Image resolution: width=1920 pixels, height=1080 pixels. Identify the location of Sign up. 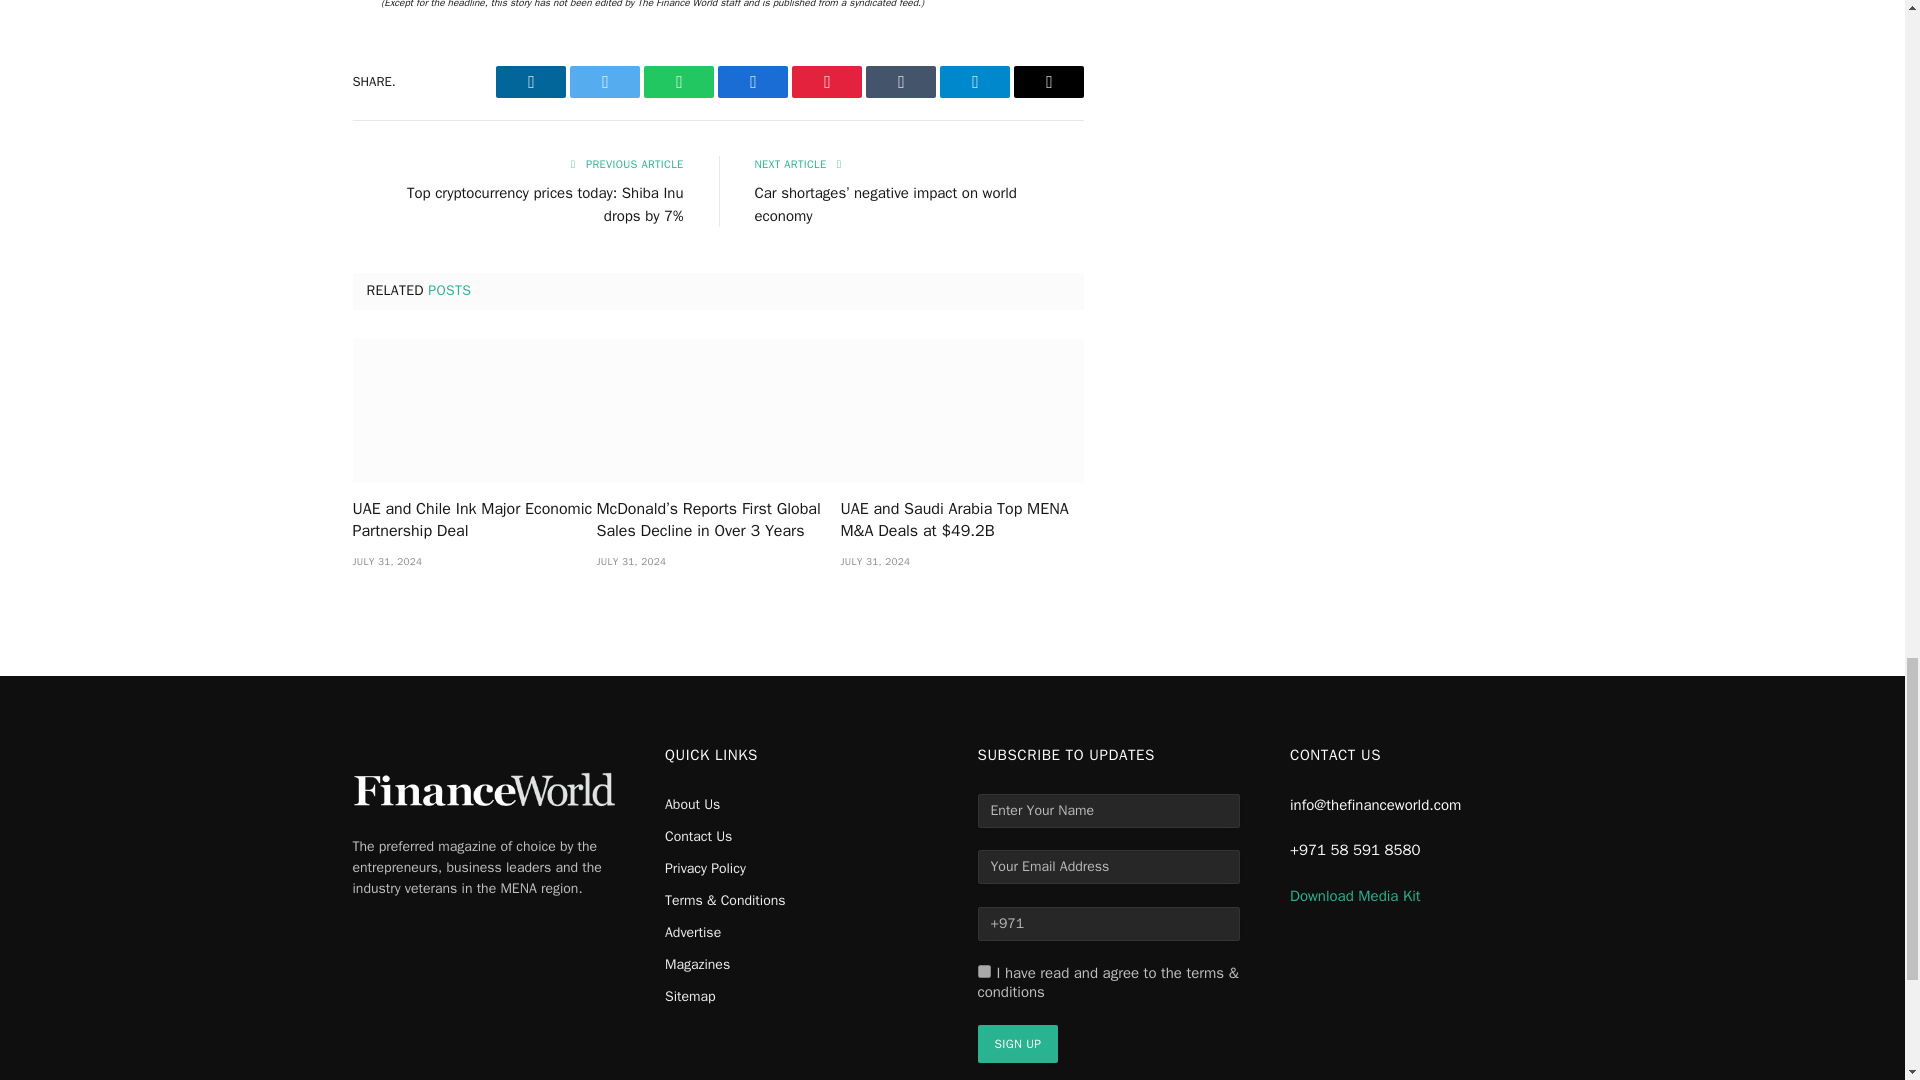
(1018, 1043).